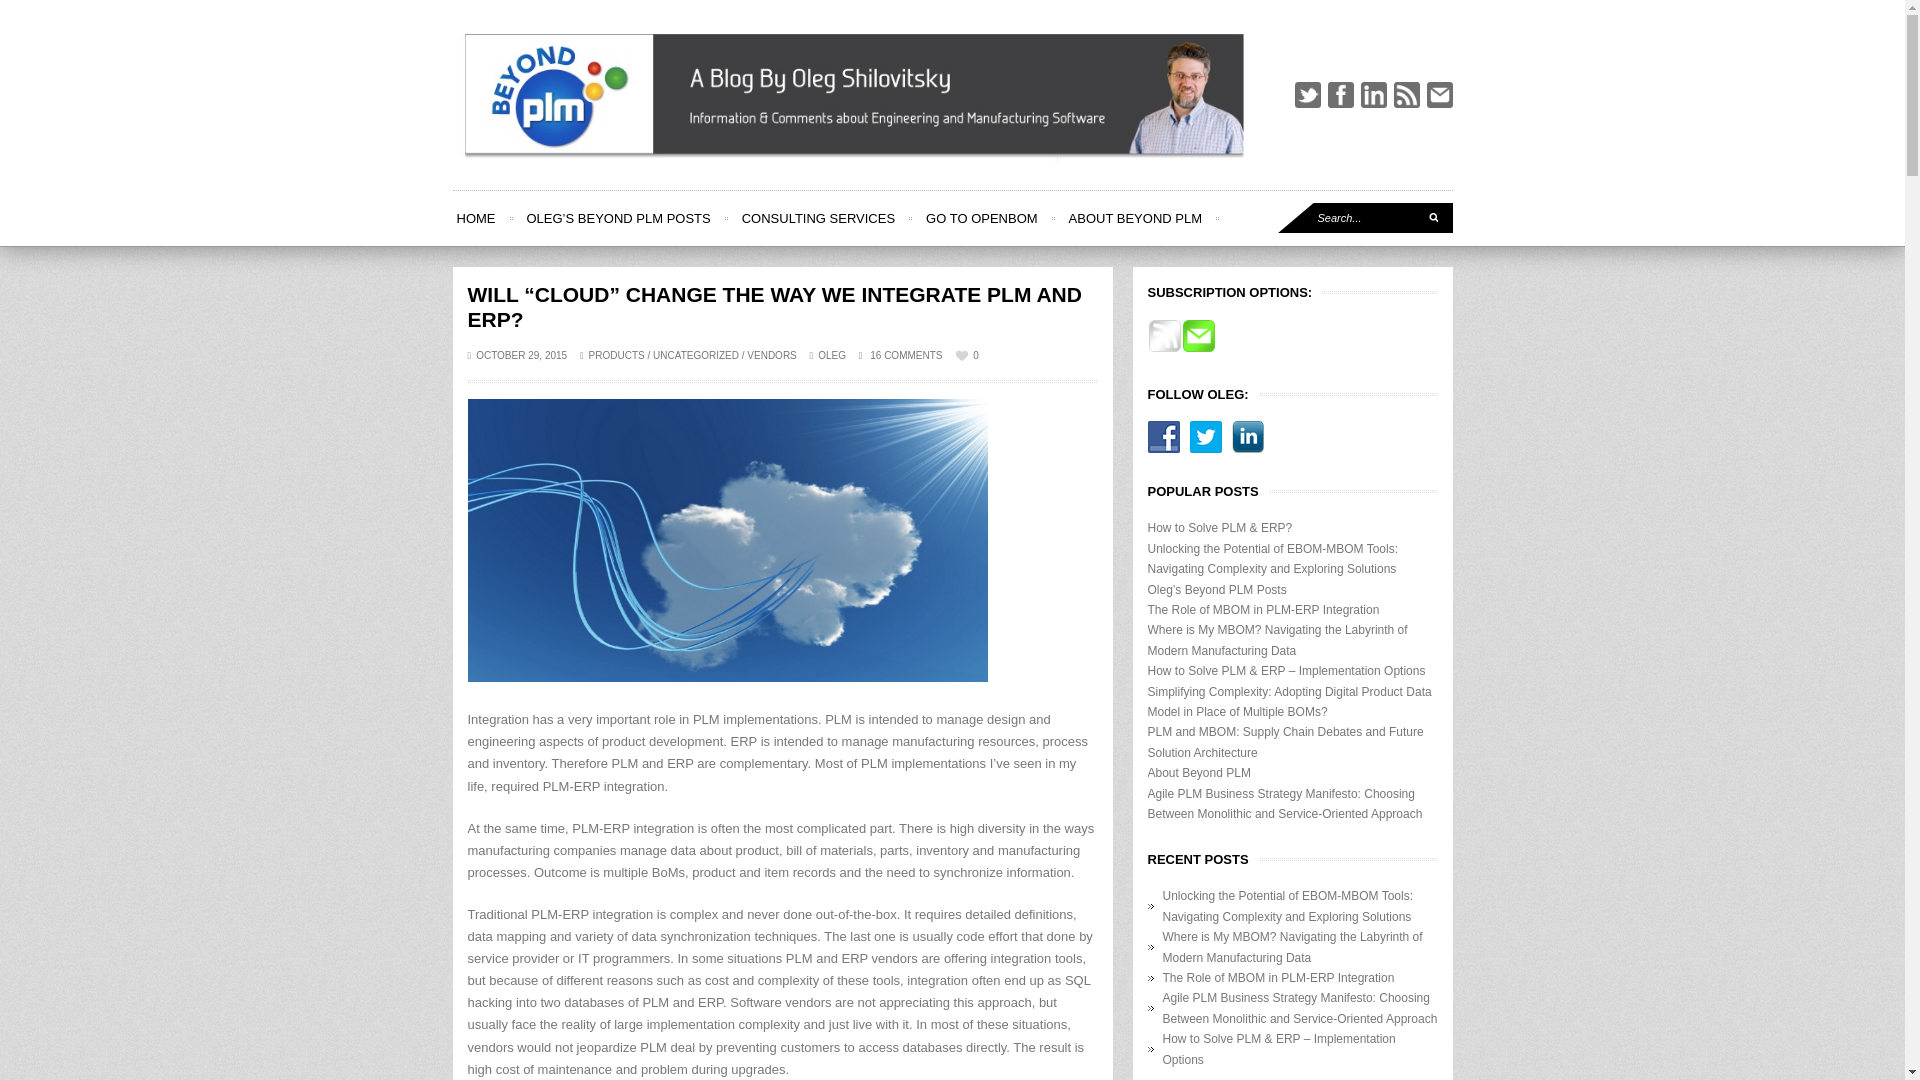 This screenshot has width=1920, height=1080. Describe the element at coordinates (1366, 218) in the screenshot. I see `Search...` at that location.